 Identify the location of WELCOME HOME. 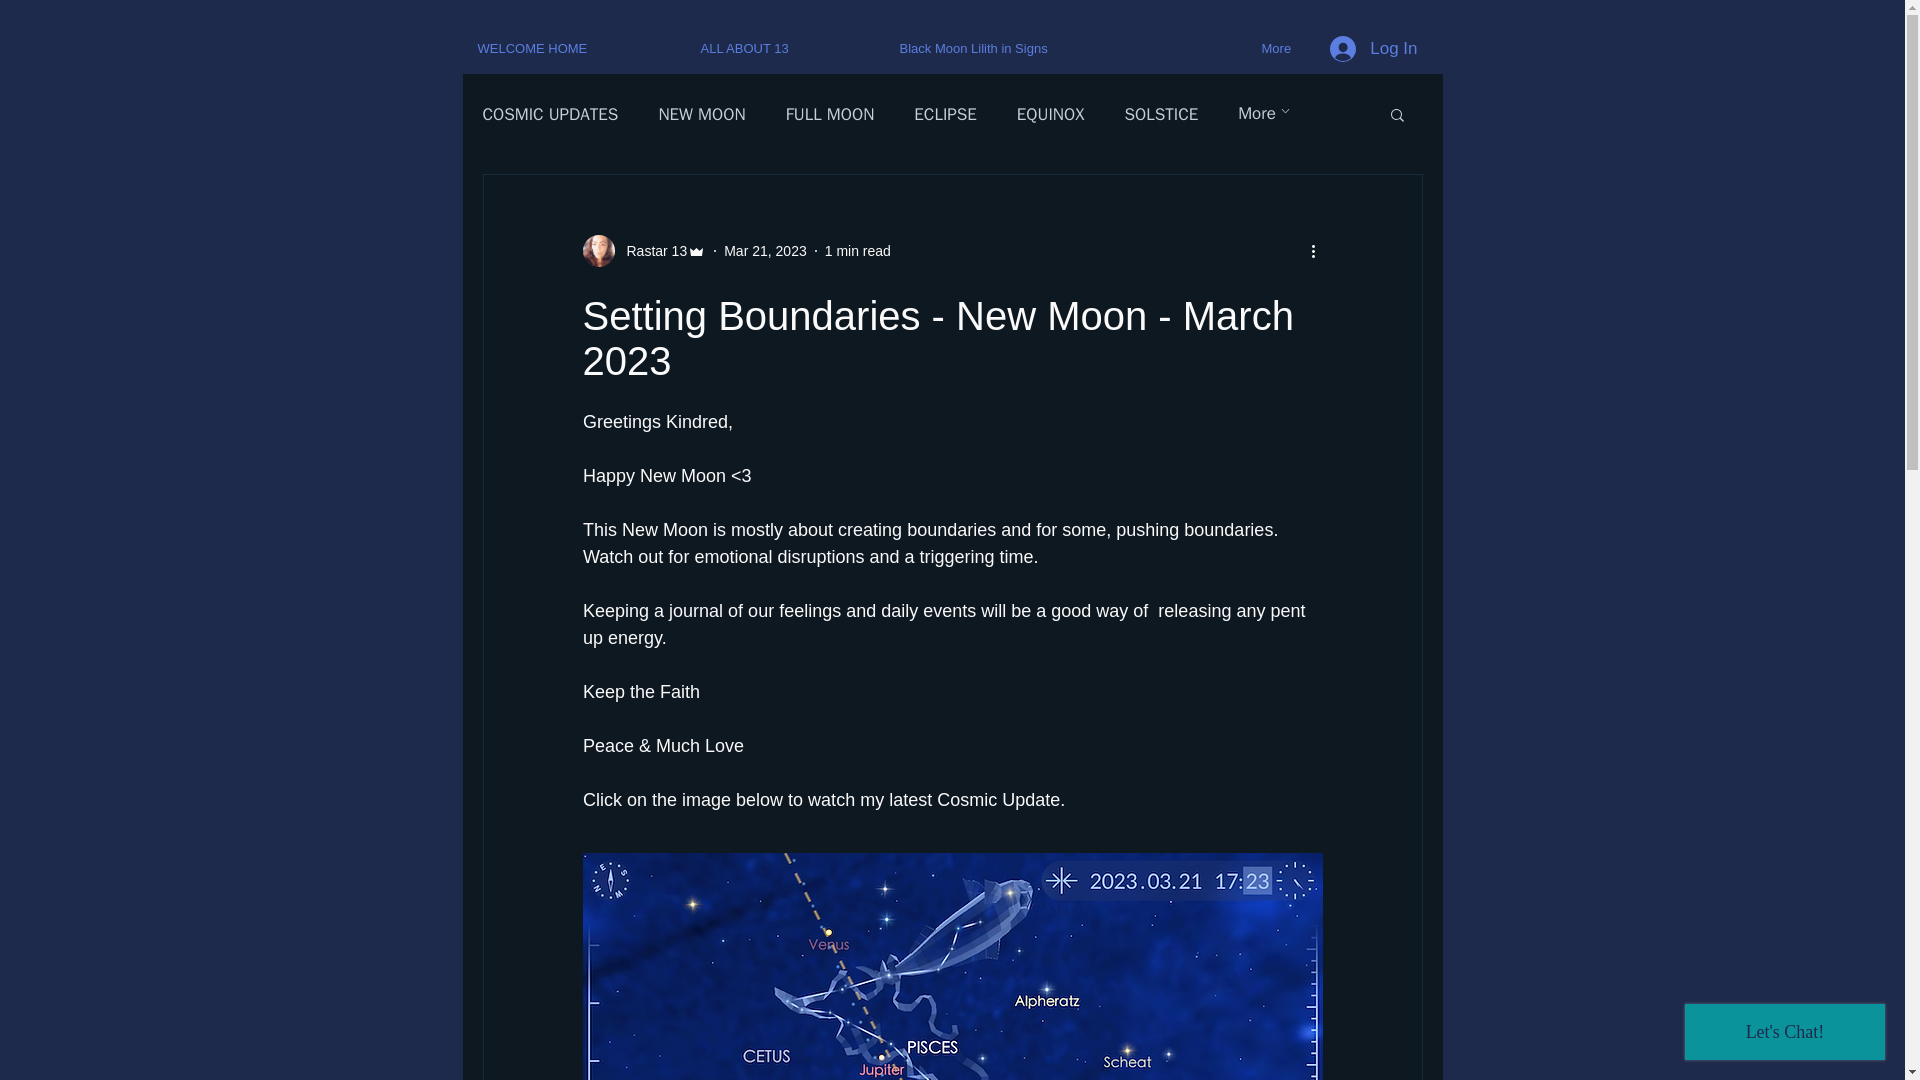
(574, 48).